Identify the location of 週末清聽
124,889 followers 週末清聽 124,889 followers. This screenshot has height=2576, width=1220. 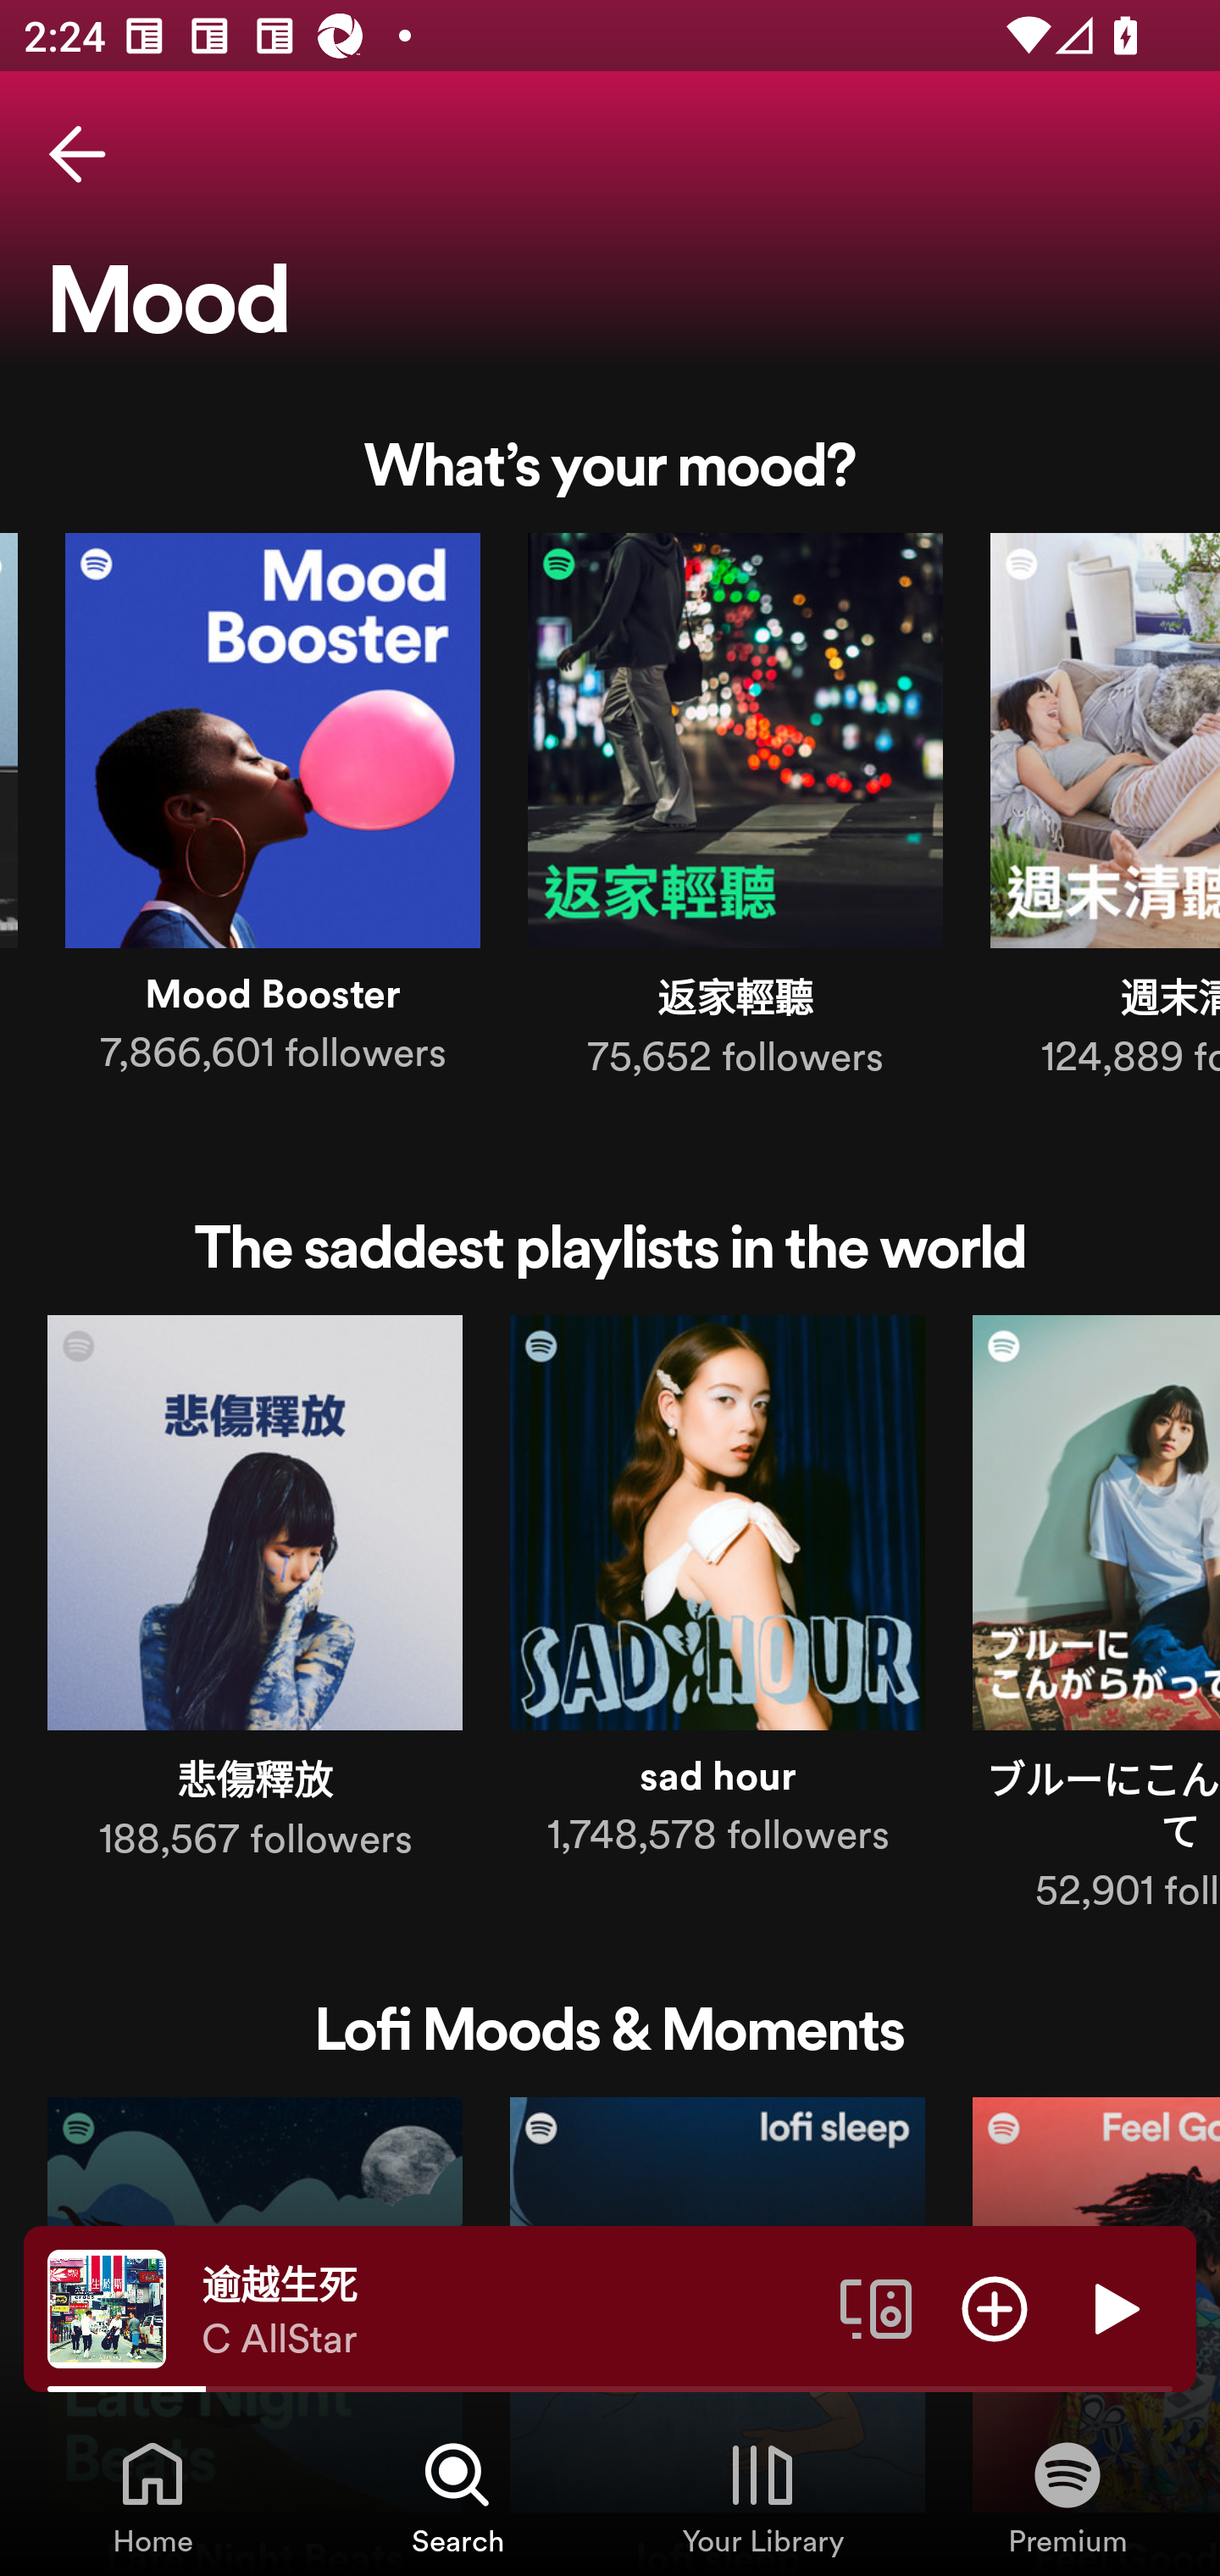
(1105, 812).